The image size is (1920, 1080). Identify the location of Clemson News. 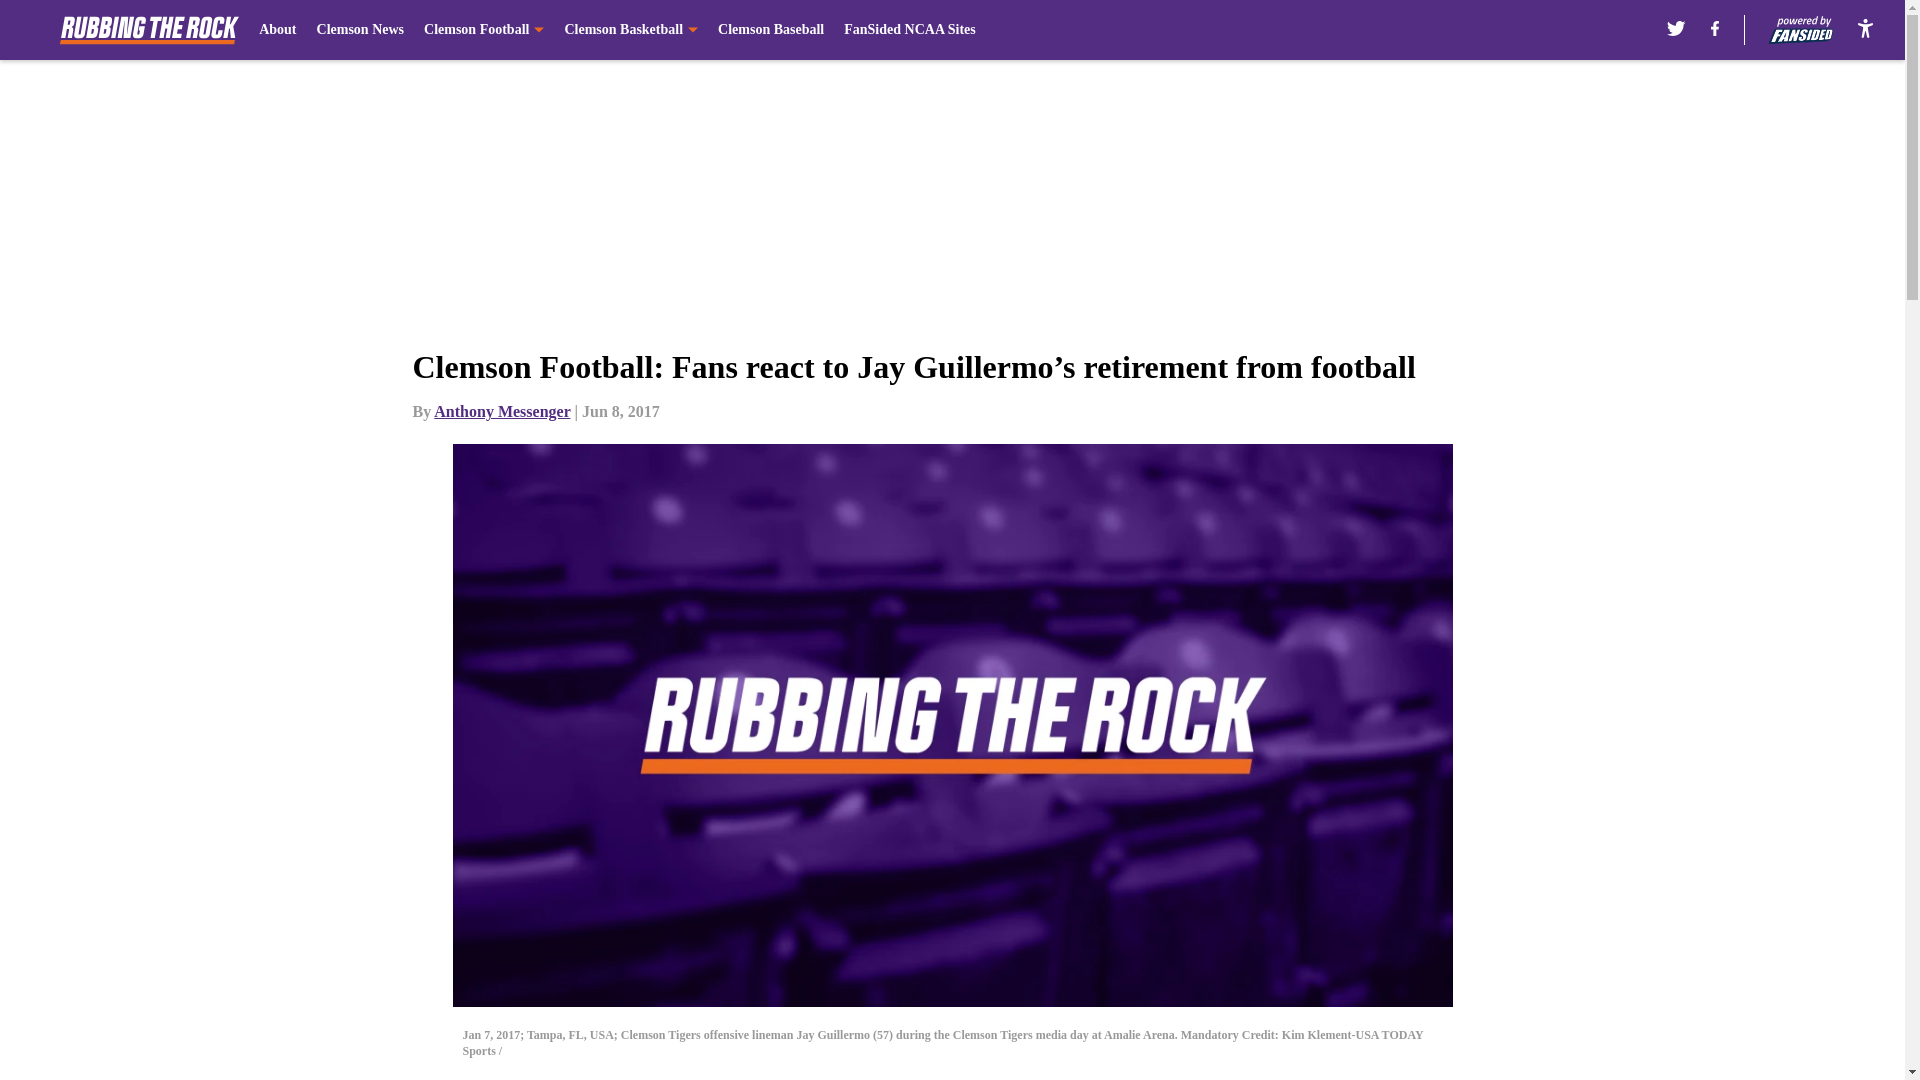
(360, 30).